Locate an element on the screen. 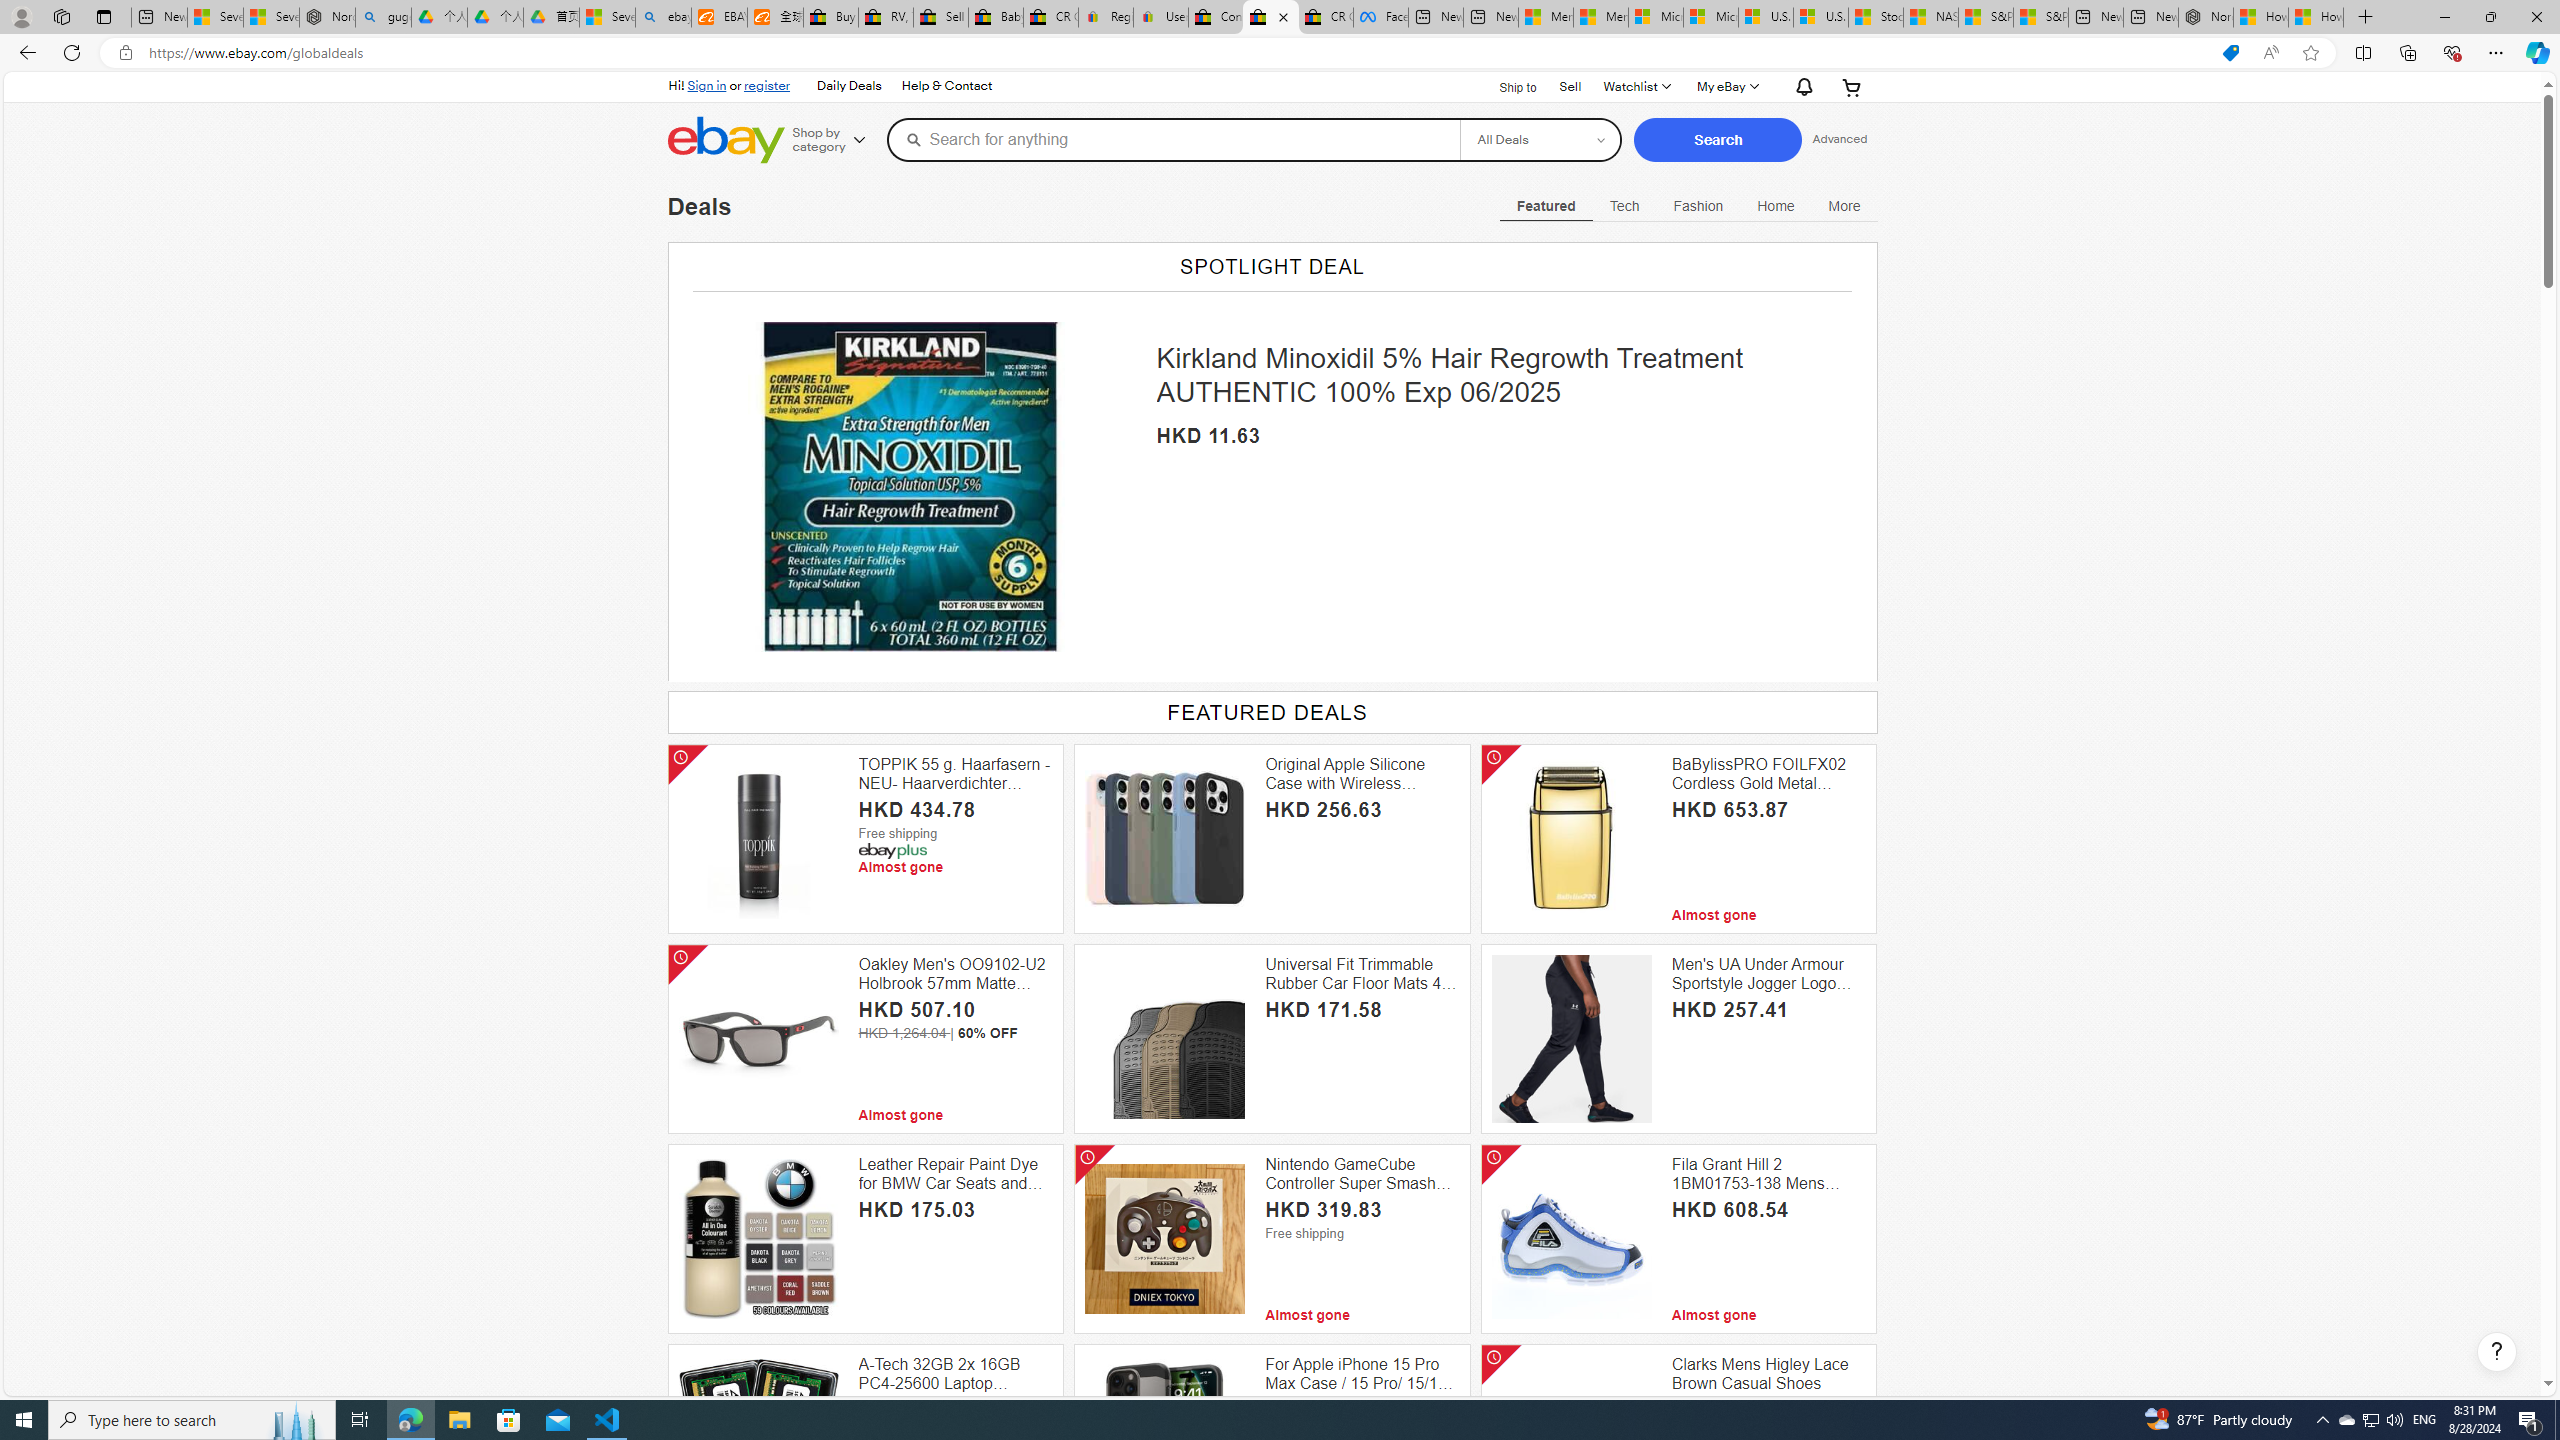 This screenshot has width=2560, height=1440. My eBay is located at coordinates (1726, 86).